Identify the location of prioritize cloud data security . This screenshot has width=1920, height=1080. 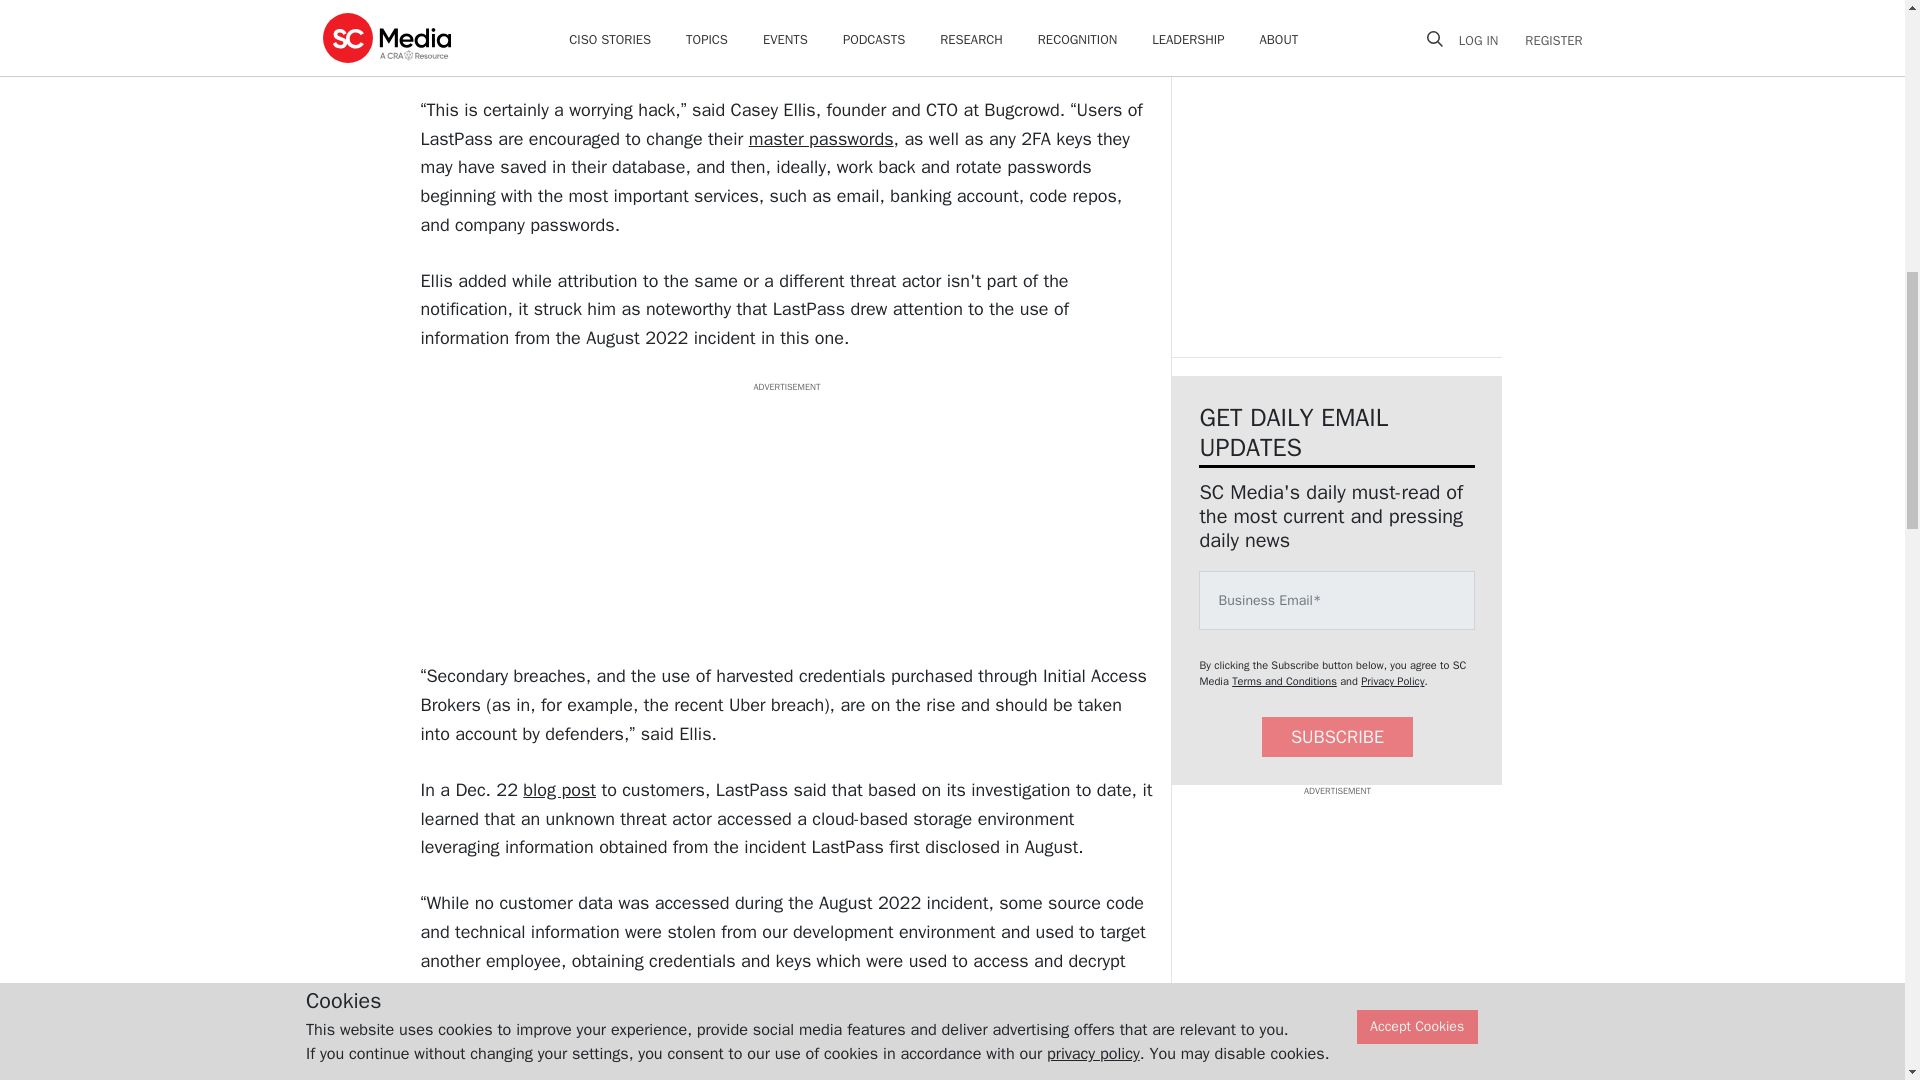
(750, 1071).